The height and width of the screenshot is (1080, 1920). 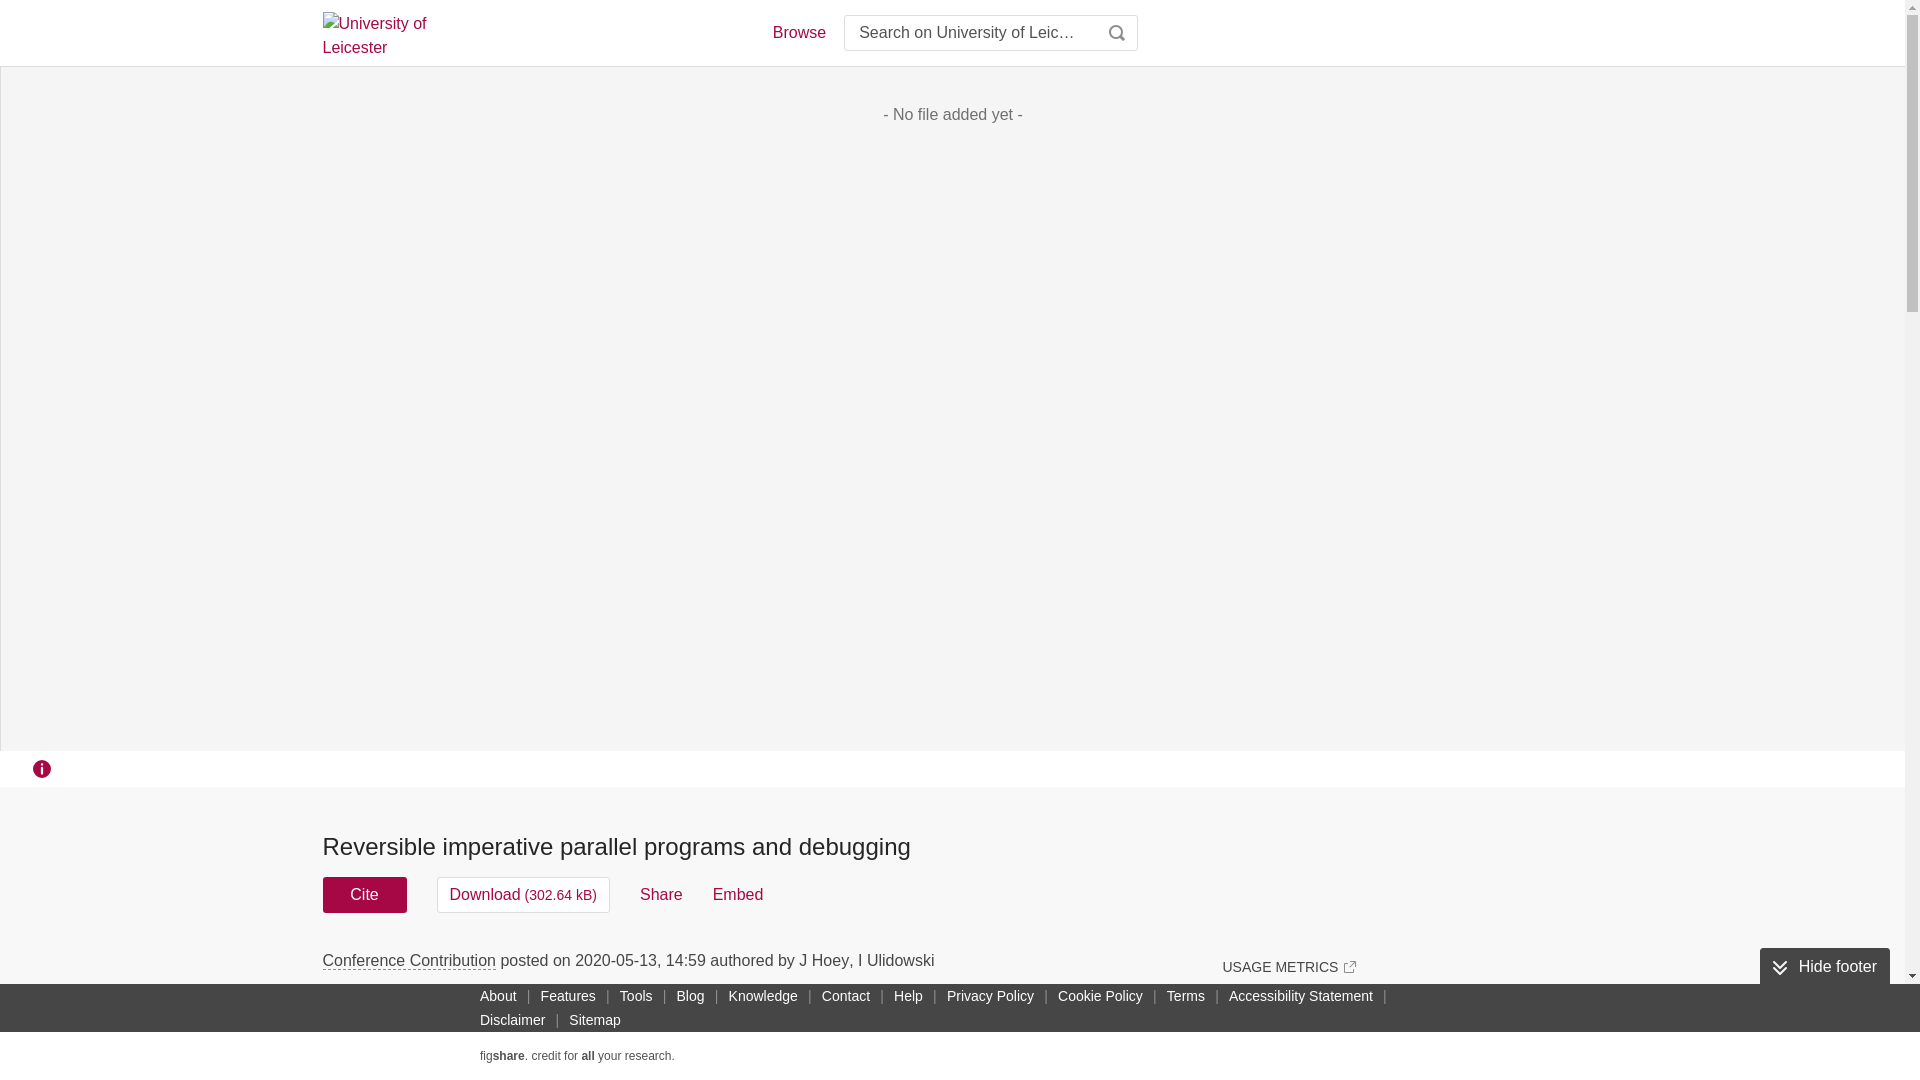 What do you see at coordinates (690, 995) in the screenshot?
I see `Blog` at bounding box center [690, 995].